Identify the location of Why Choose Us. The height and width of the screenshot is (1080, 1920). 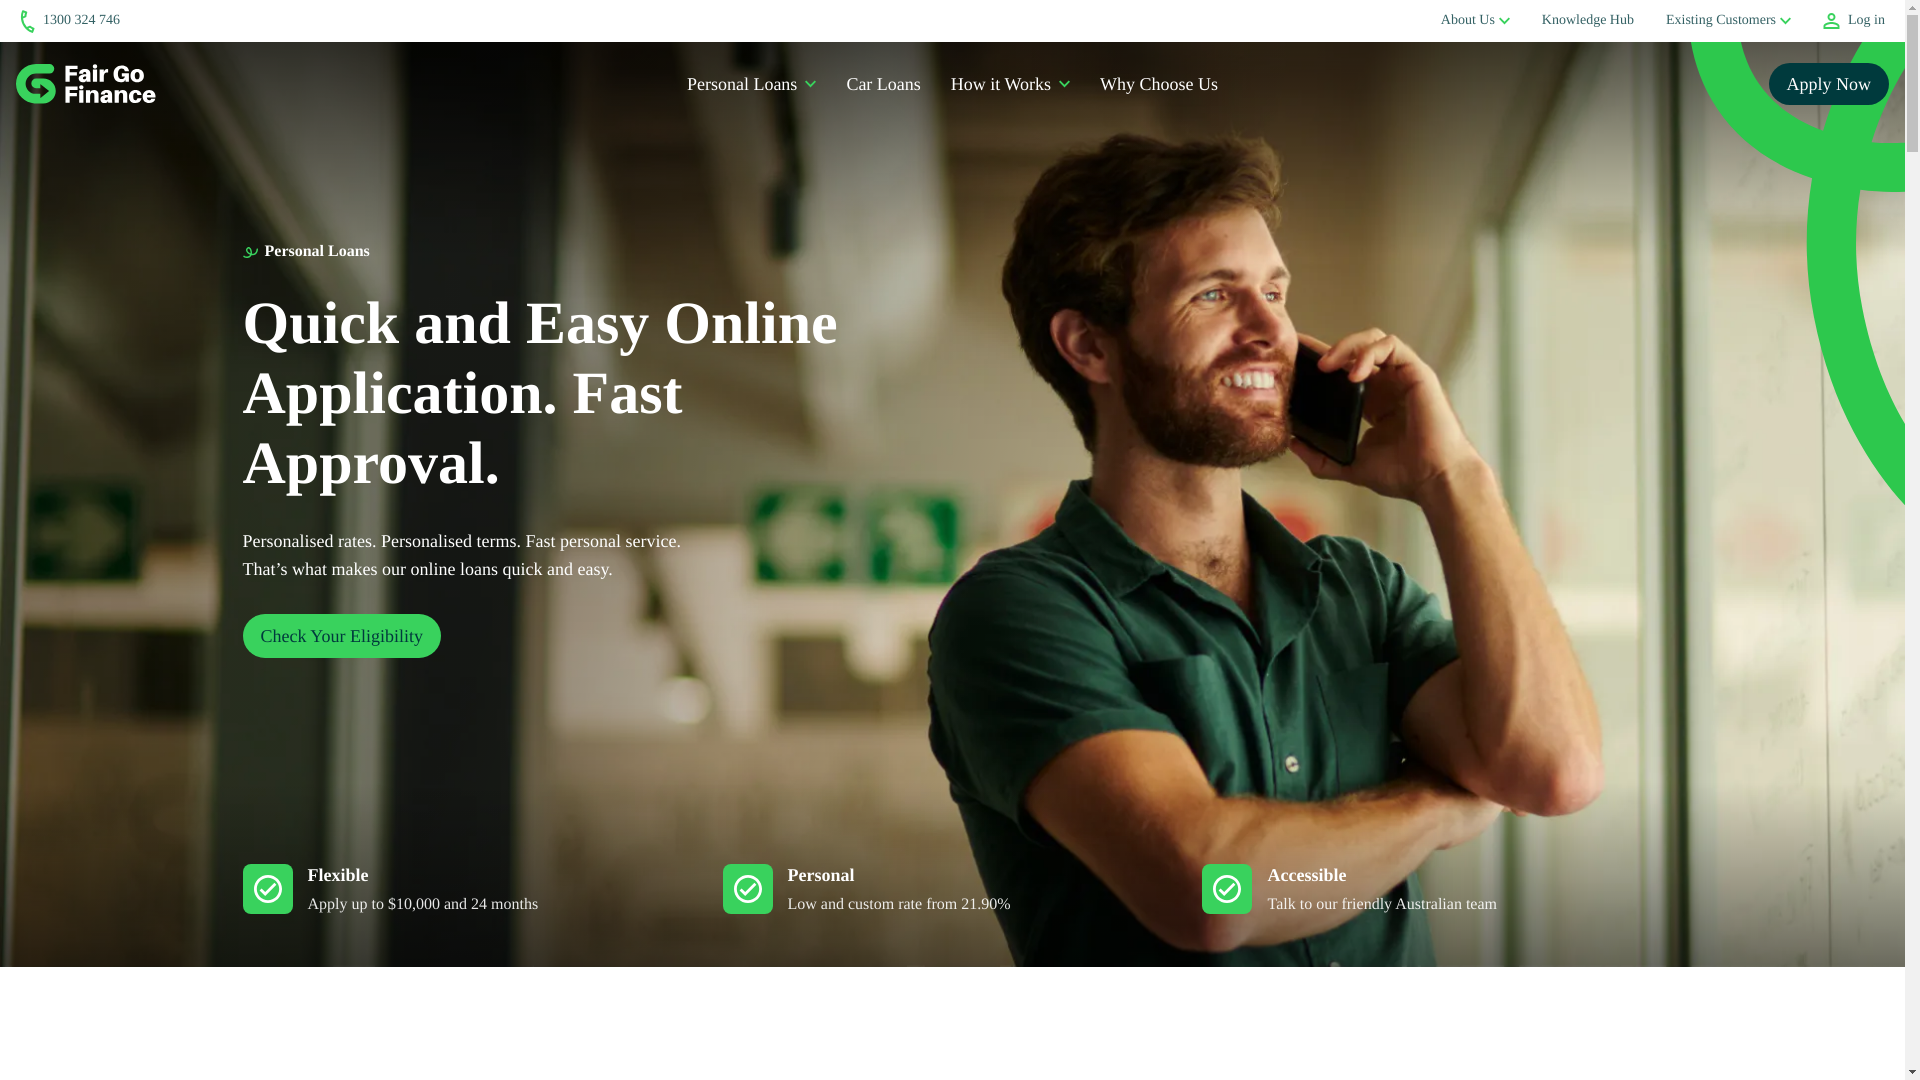
(1158, 84).